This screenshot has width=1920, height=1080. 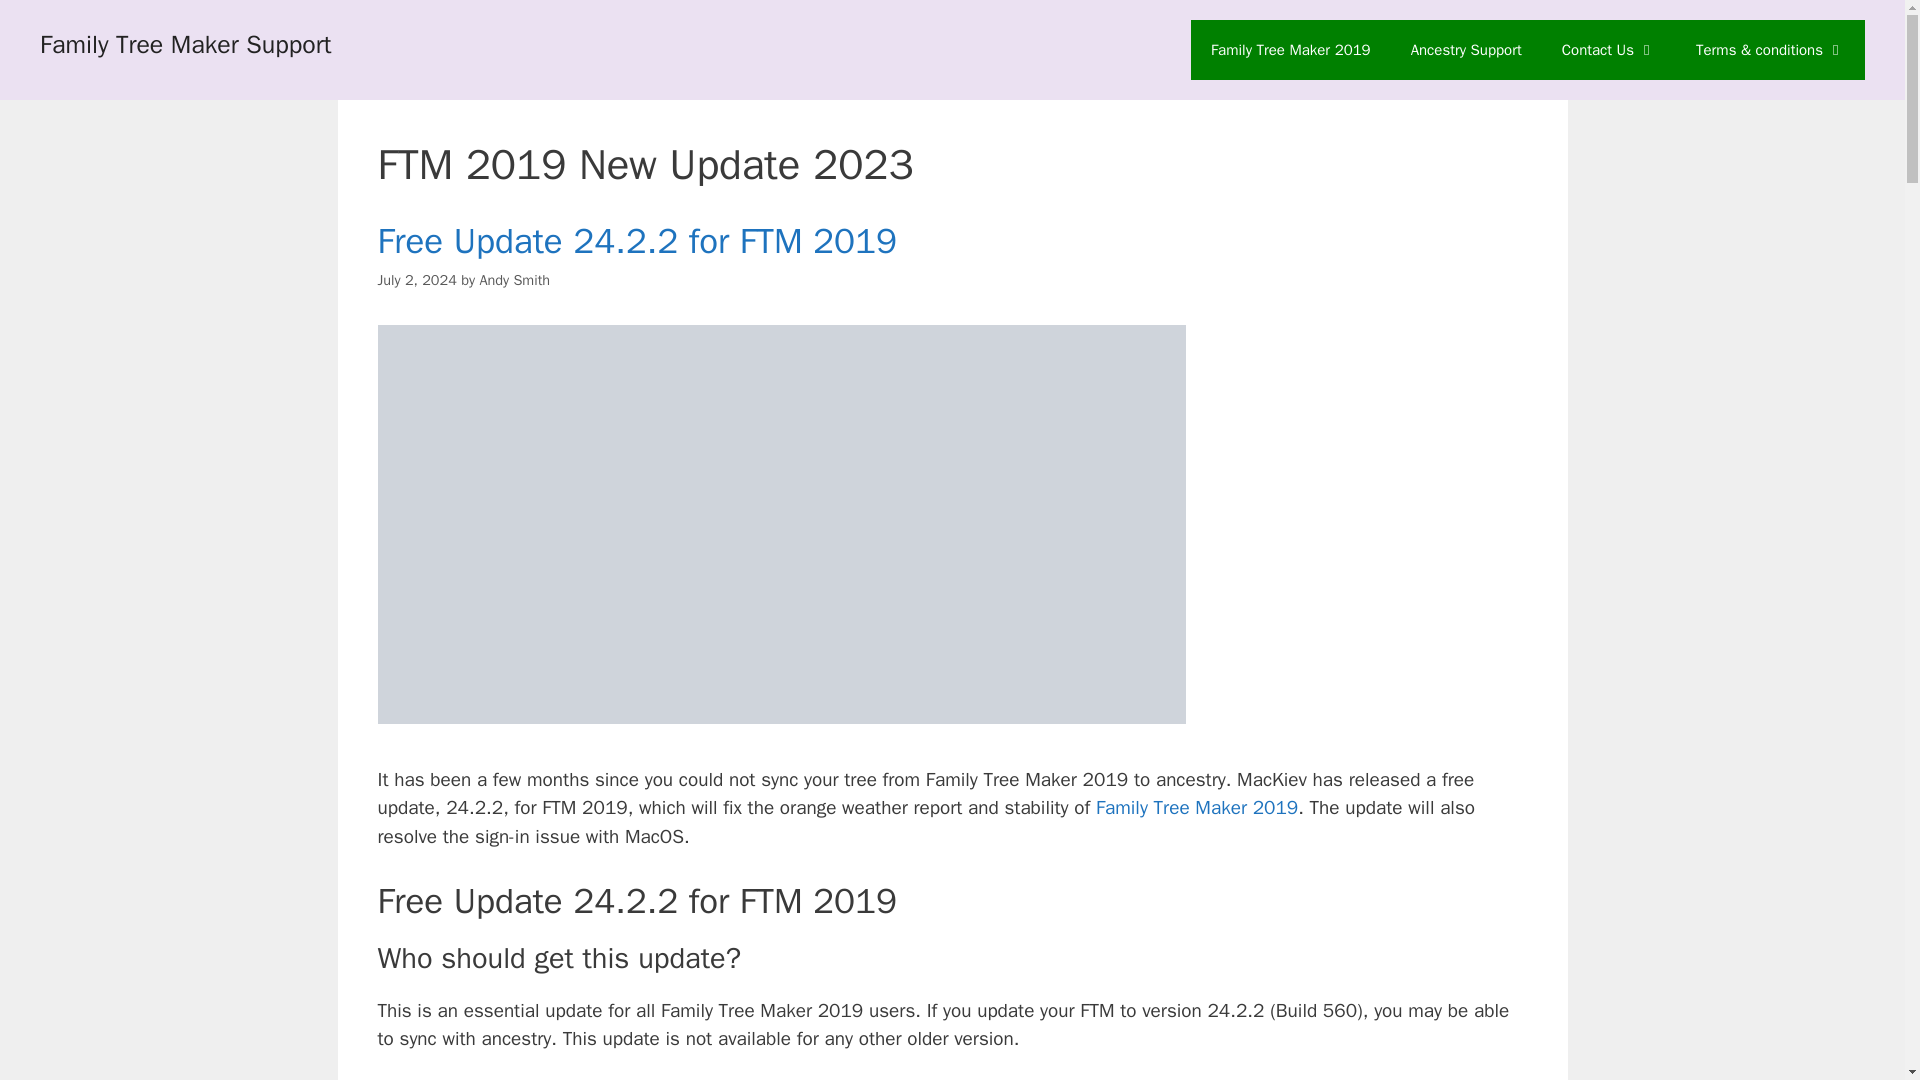 I want to click on View all posts by Andy Smith, so click(x=514, y=280).